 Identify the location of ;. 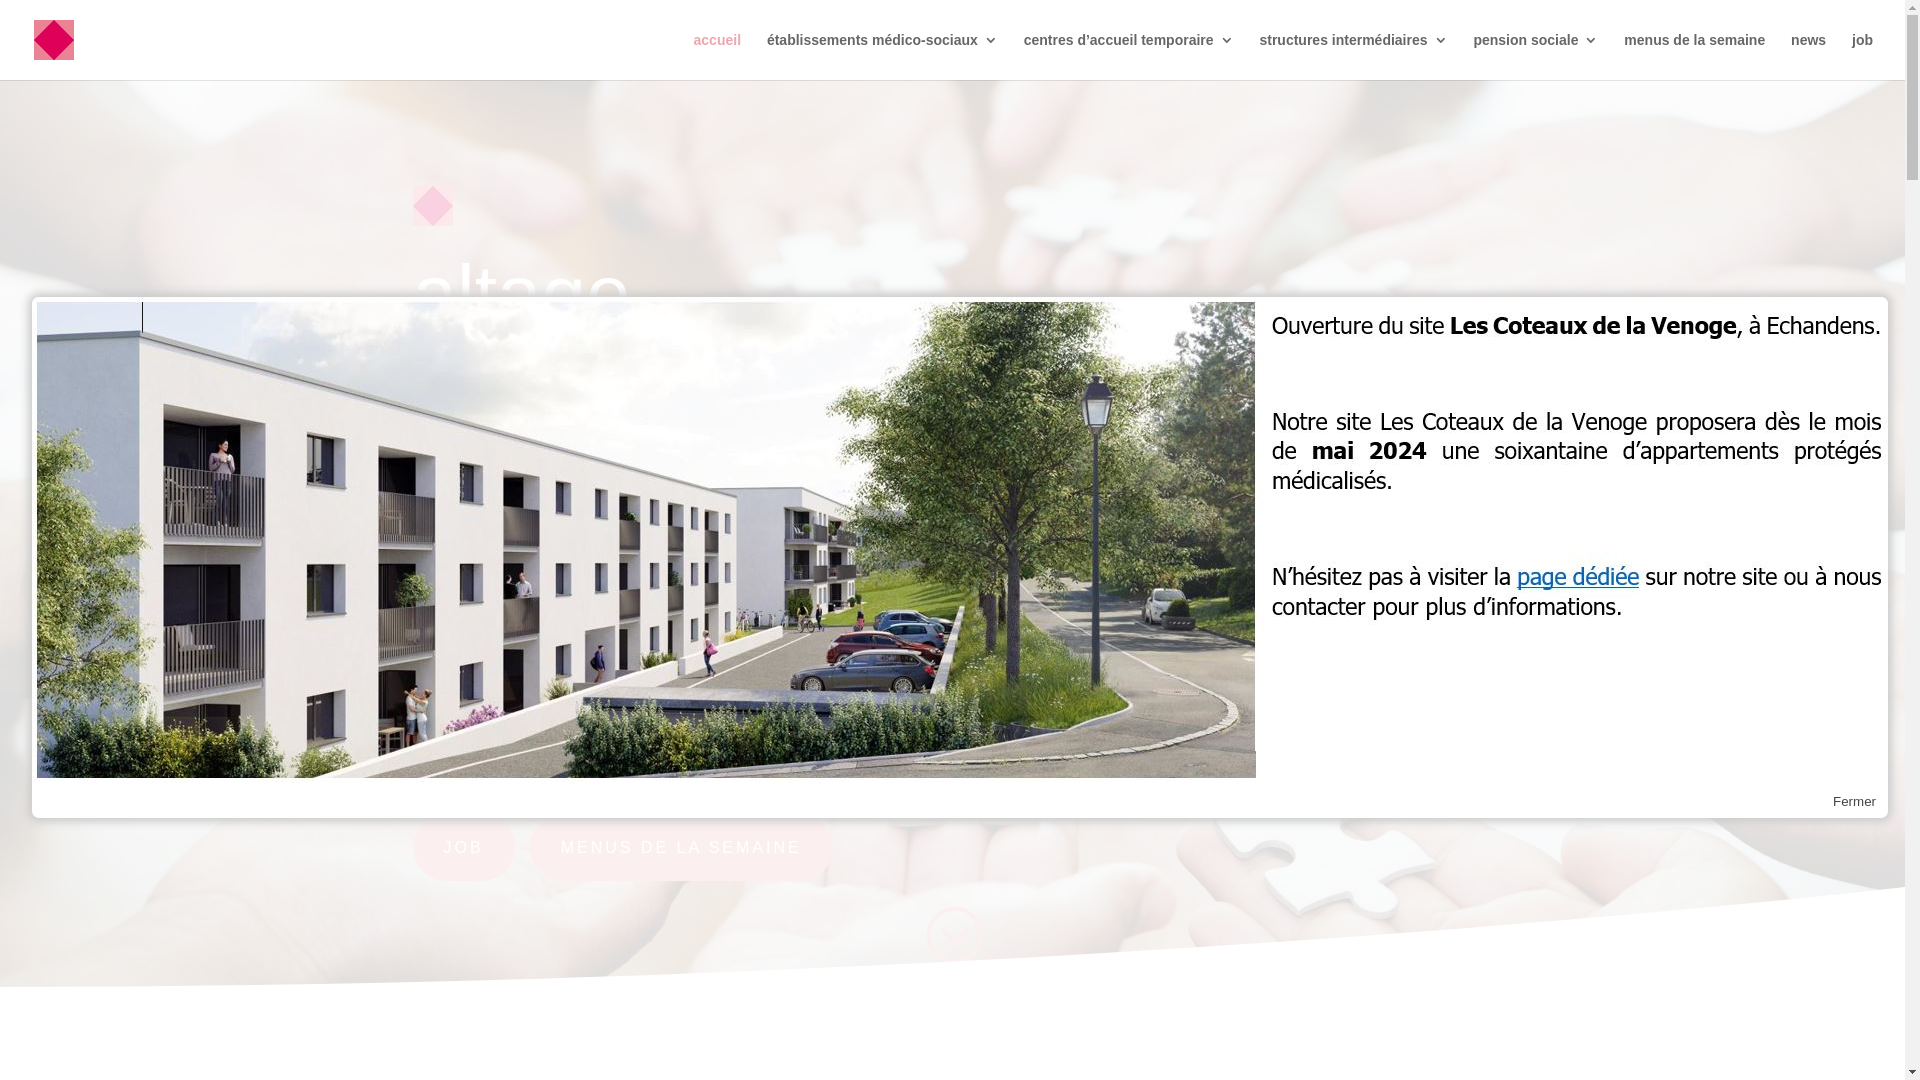
(952, 935).